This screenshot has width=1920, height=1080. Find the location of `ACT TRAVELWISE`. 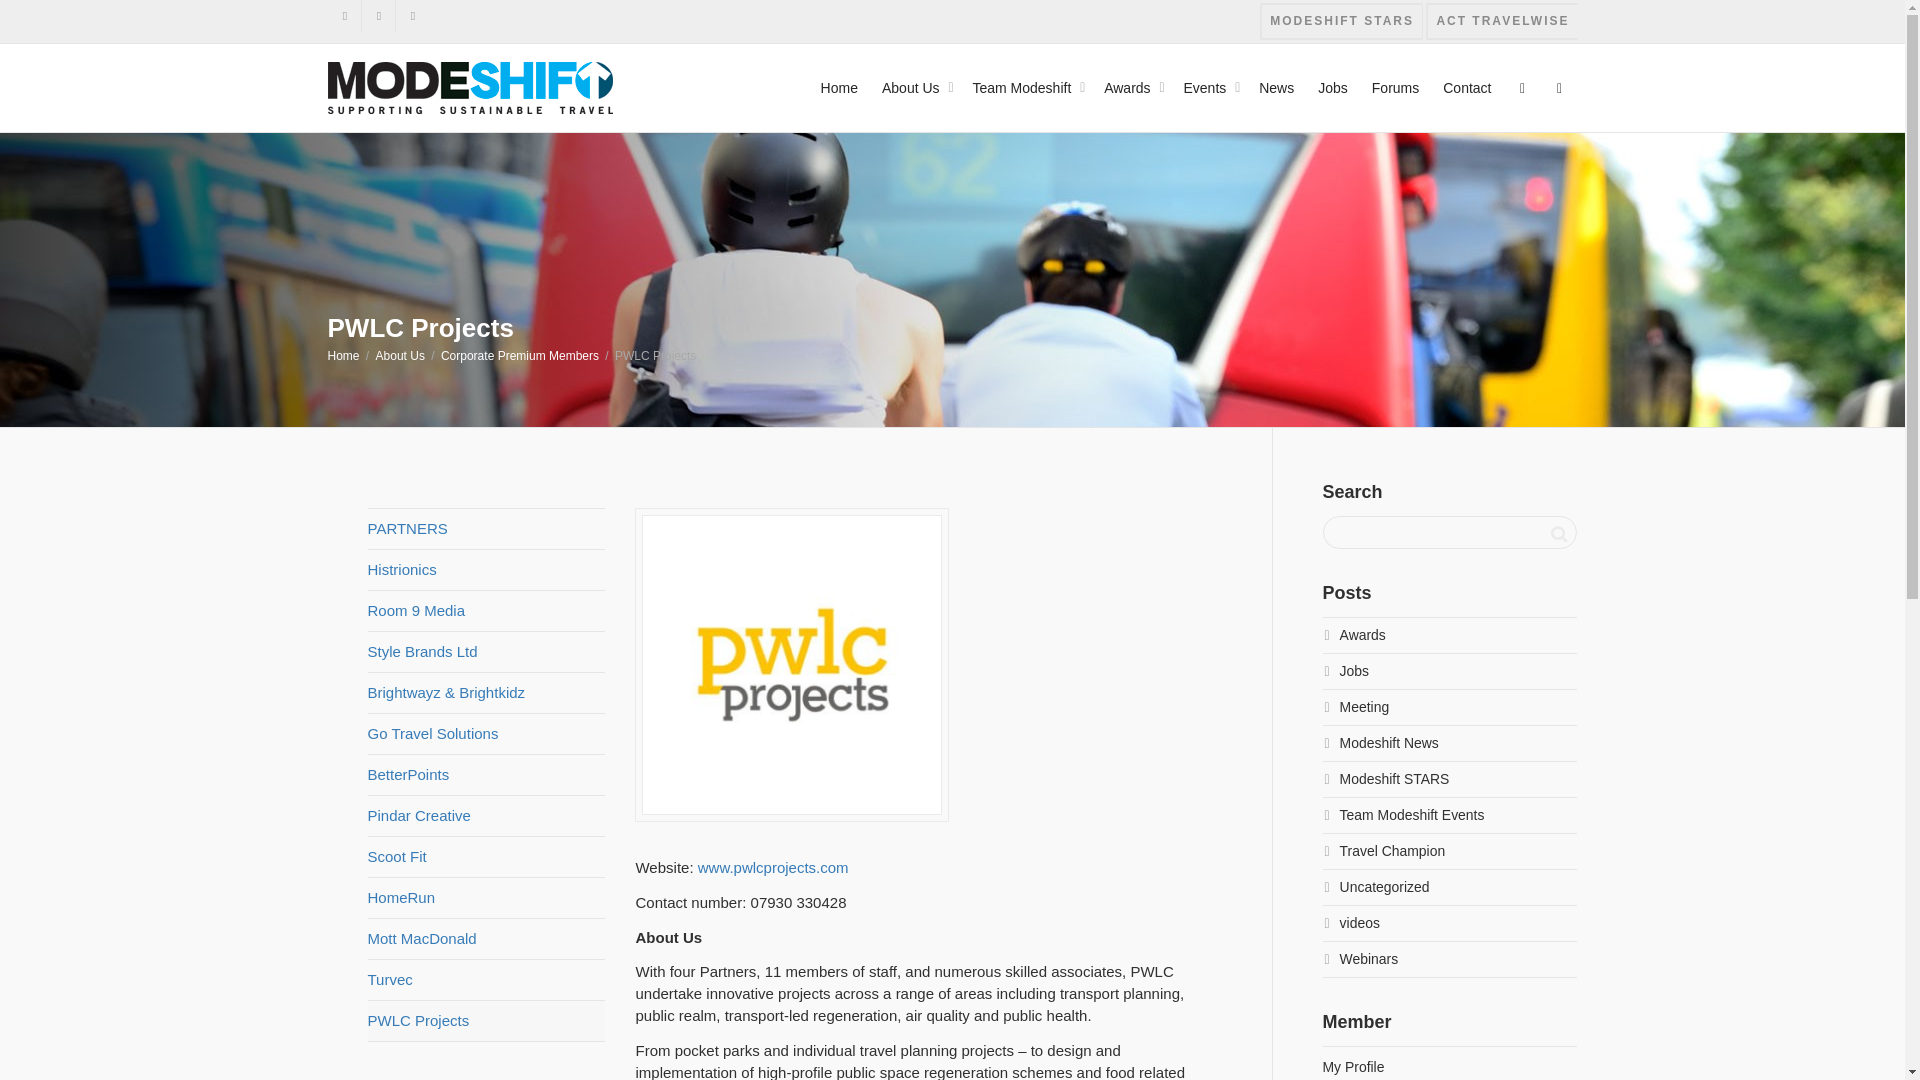

ACT TRAVELWISE is located at coordinates (1501, 21).